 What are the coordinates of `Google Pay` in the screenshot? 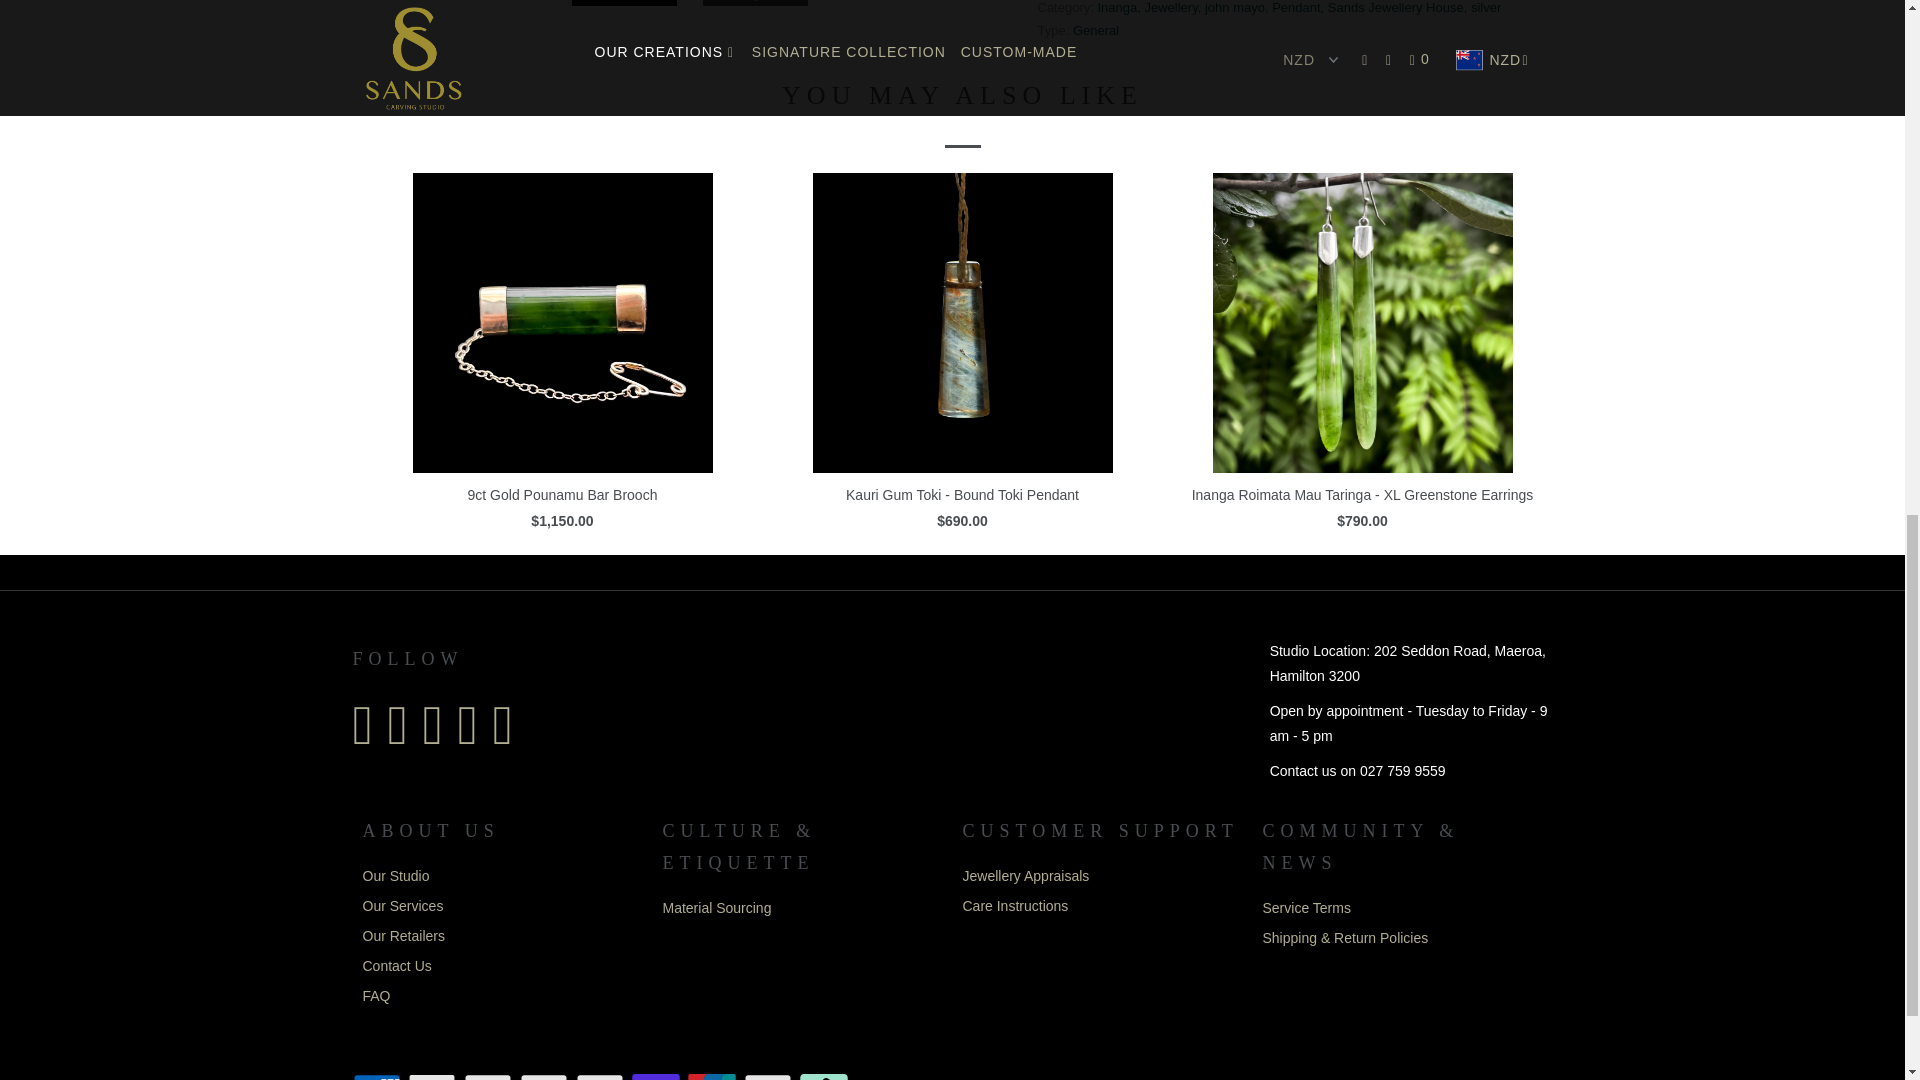 It's located at (490, 1076).